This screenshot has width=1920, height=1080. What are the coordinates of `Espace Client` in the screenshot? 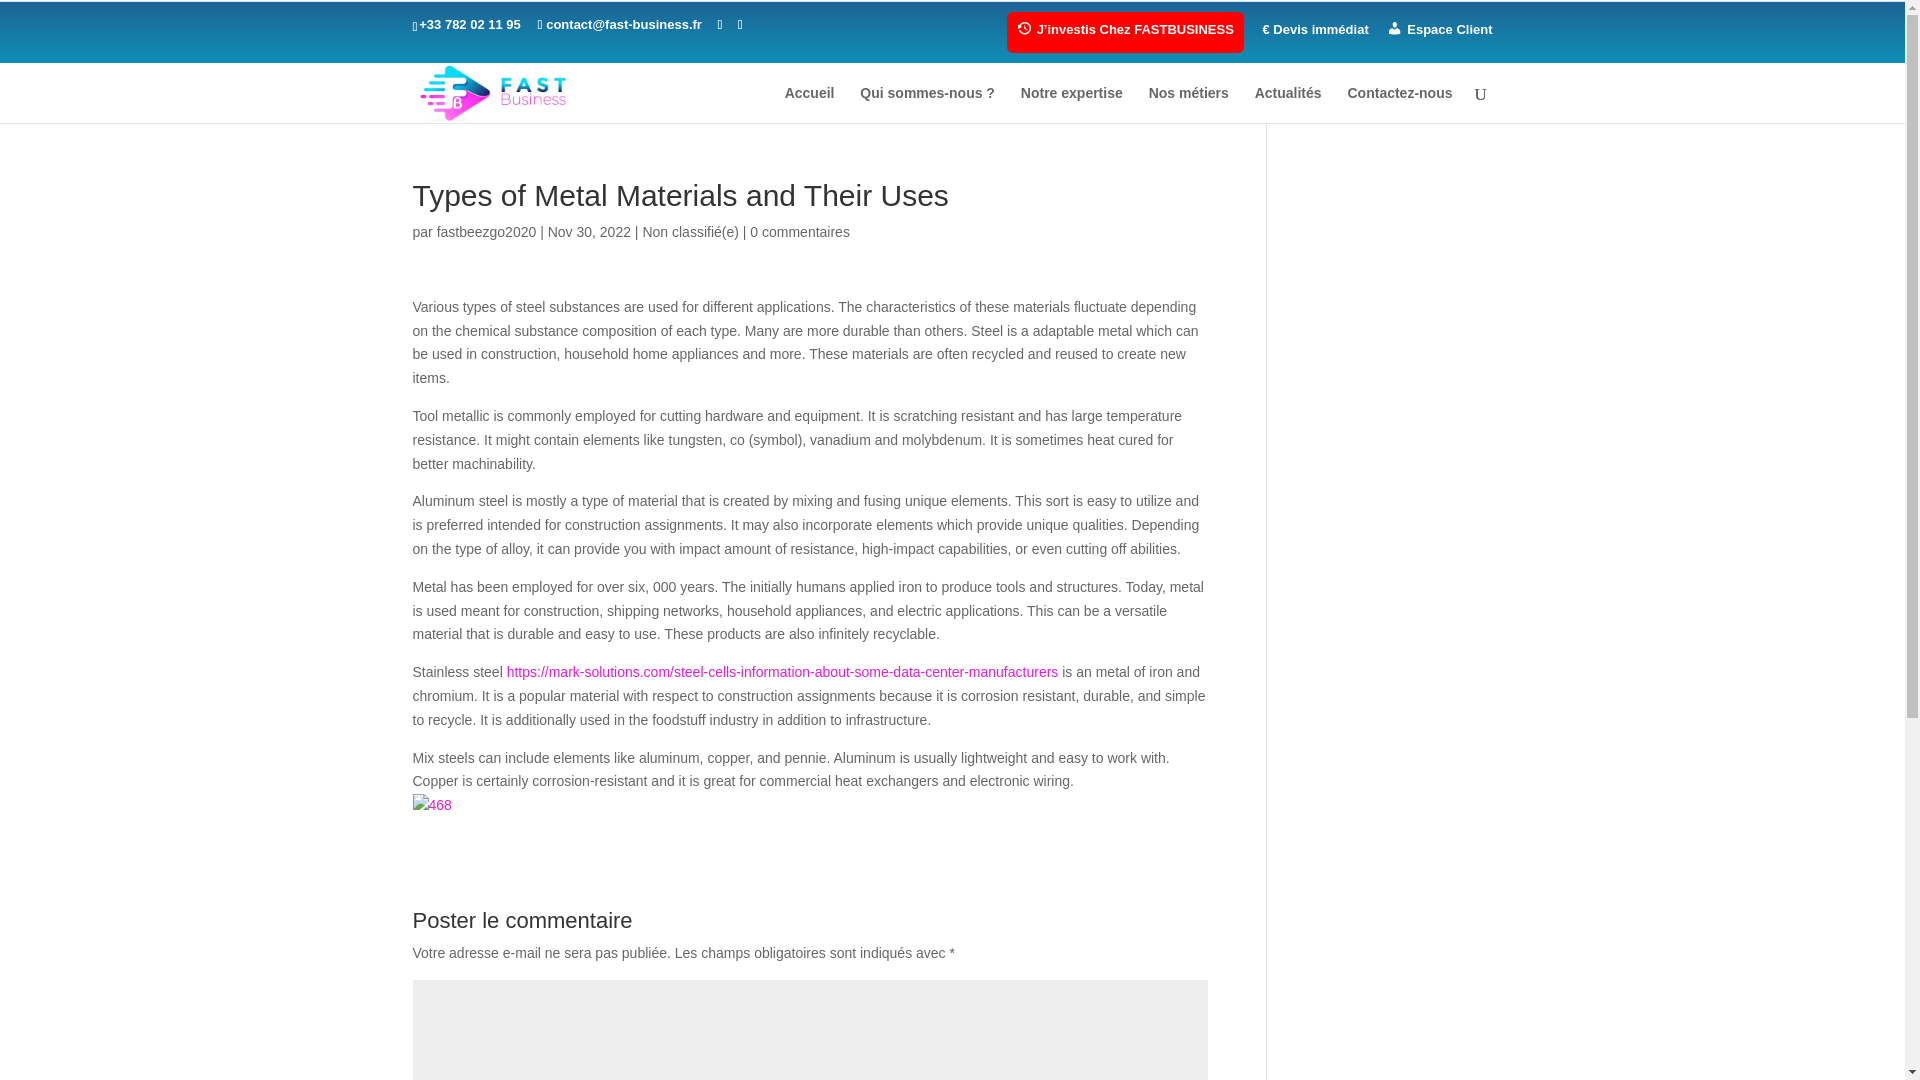 It's located at (1438, 34).